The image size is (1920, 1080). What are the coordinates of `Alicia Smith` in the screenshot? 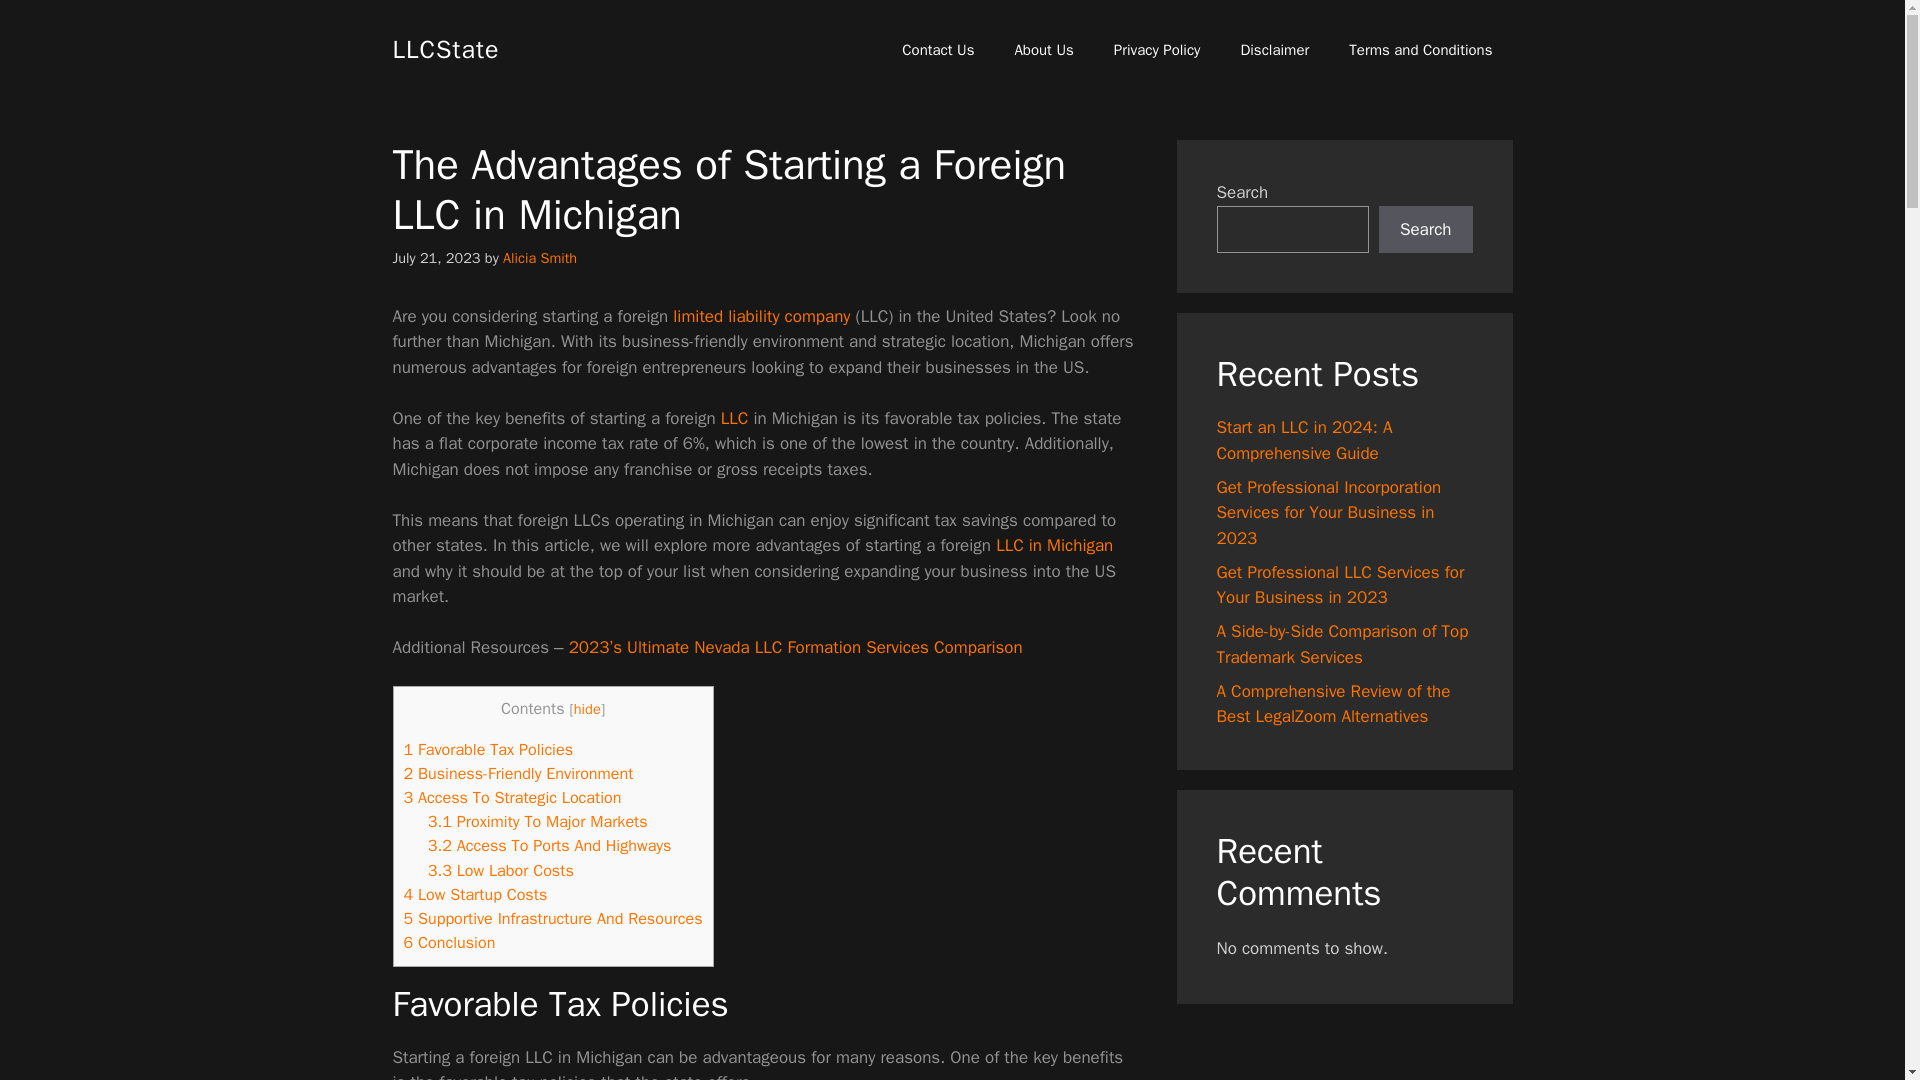 It's located at (540, 258).